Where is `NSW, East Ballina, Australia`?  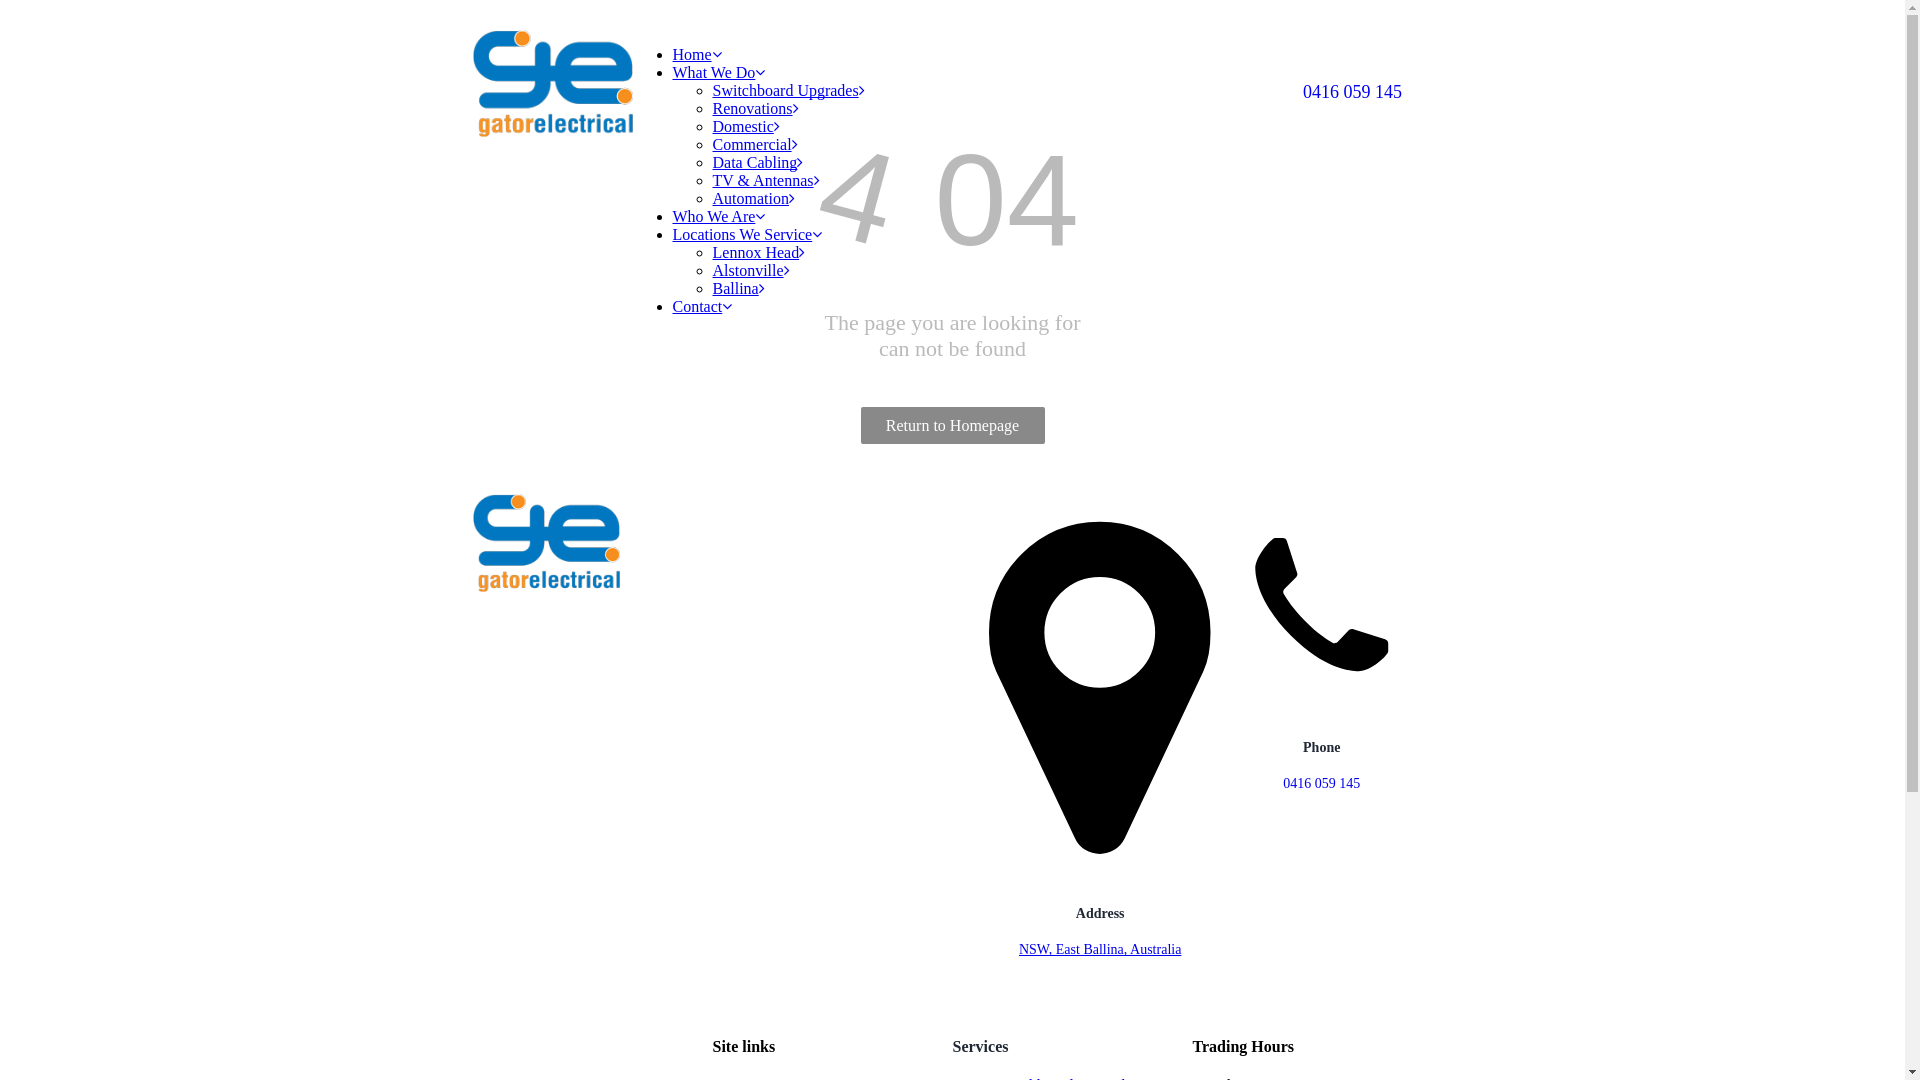
NSW, East Ballina, Australia is located at coordinates (1100, 950).